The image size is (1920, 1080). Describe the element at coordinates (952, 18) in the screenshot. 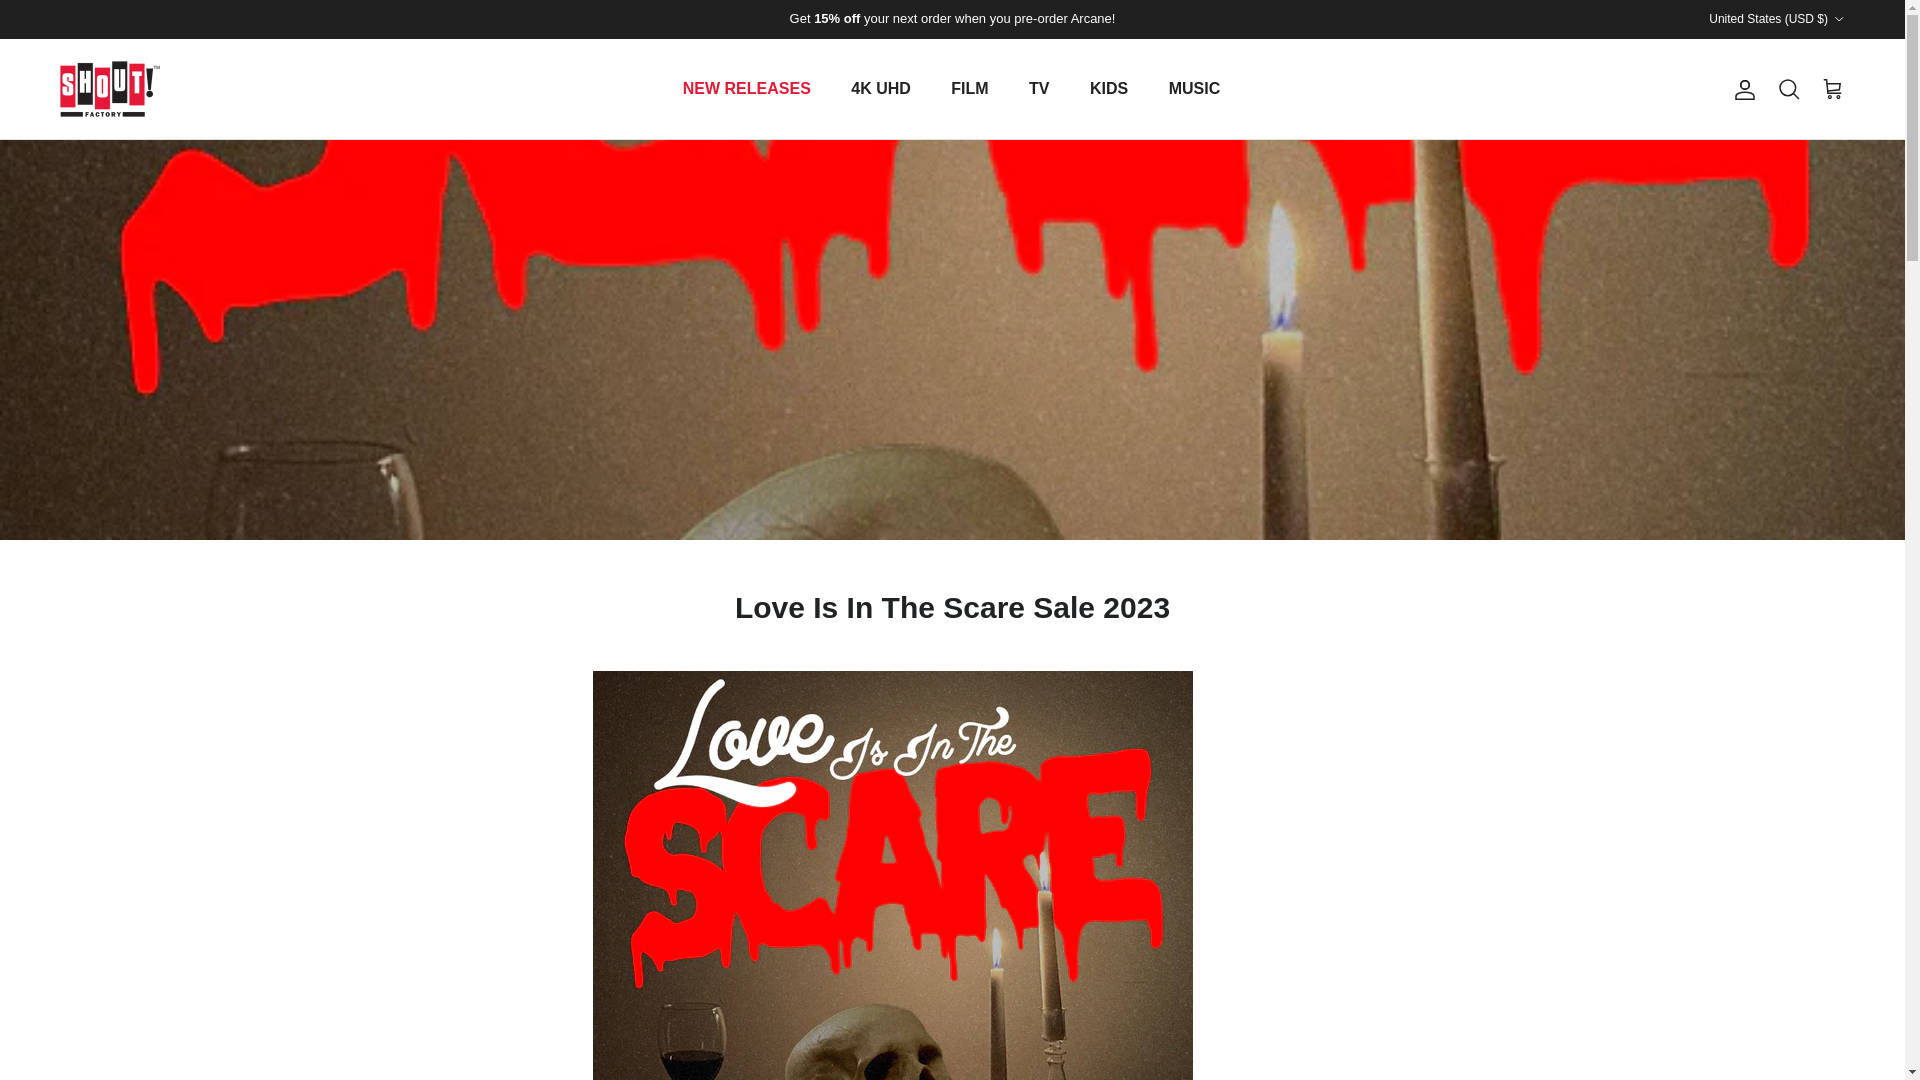

I see `Arcane League Of Legends` at that location.